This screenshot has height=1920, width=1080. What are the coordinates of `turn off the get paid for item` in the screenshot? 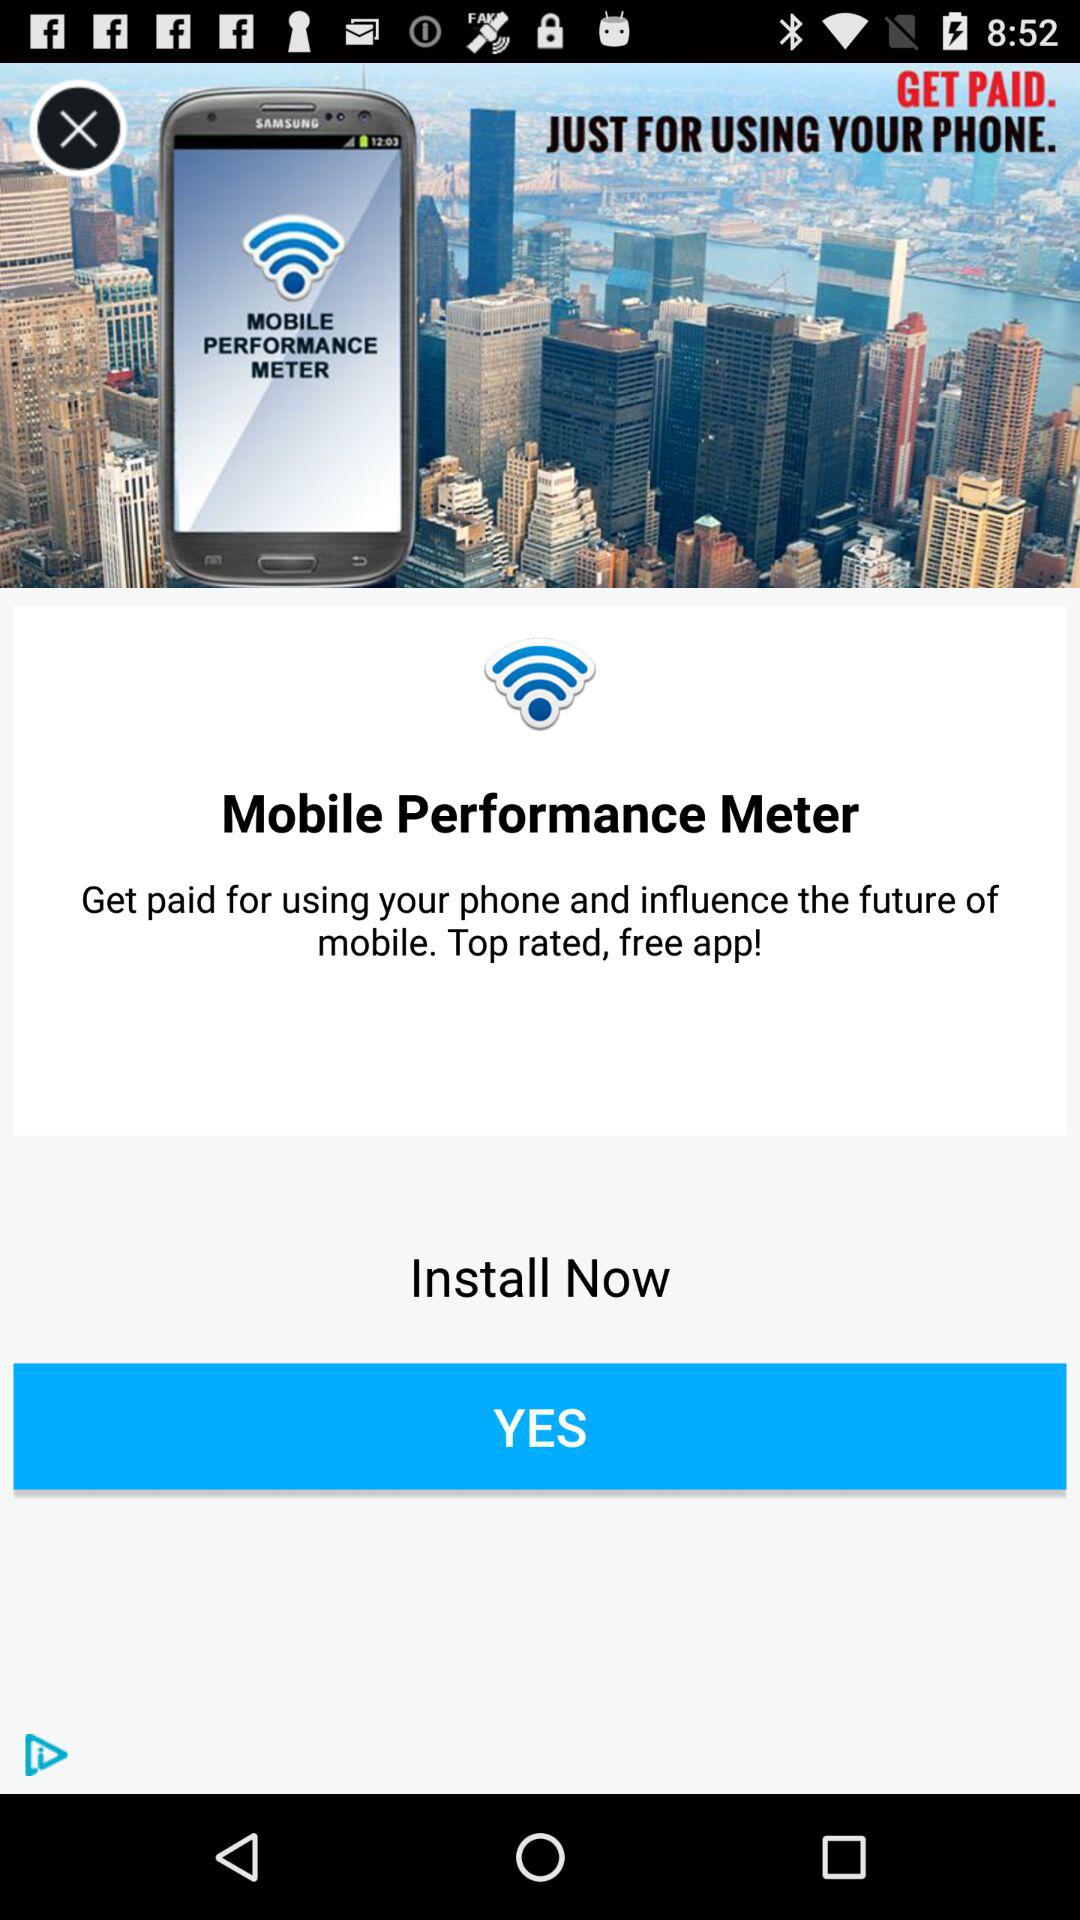 It's located at (540, 920).